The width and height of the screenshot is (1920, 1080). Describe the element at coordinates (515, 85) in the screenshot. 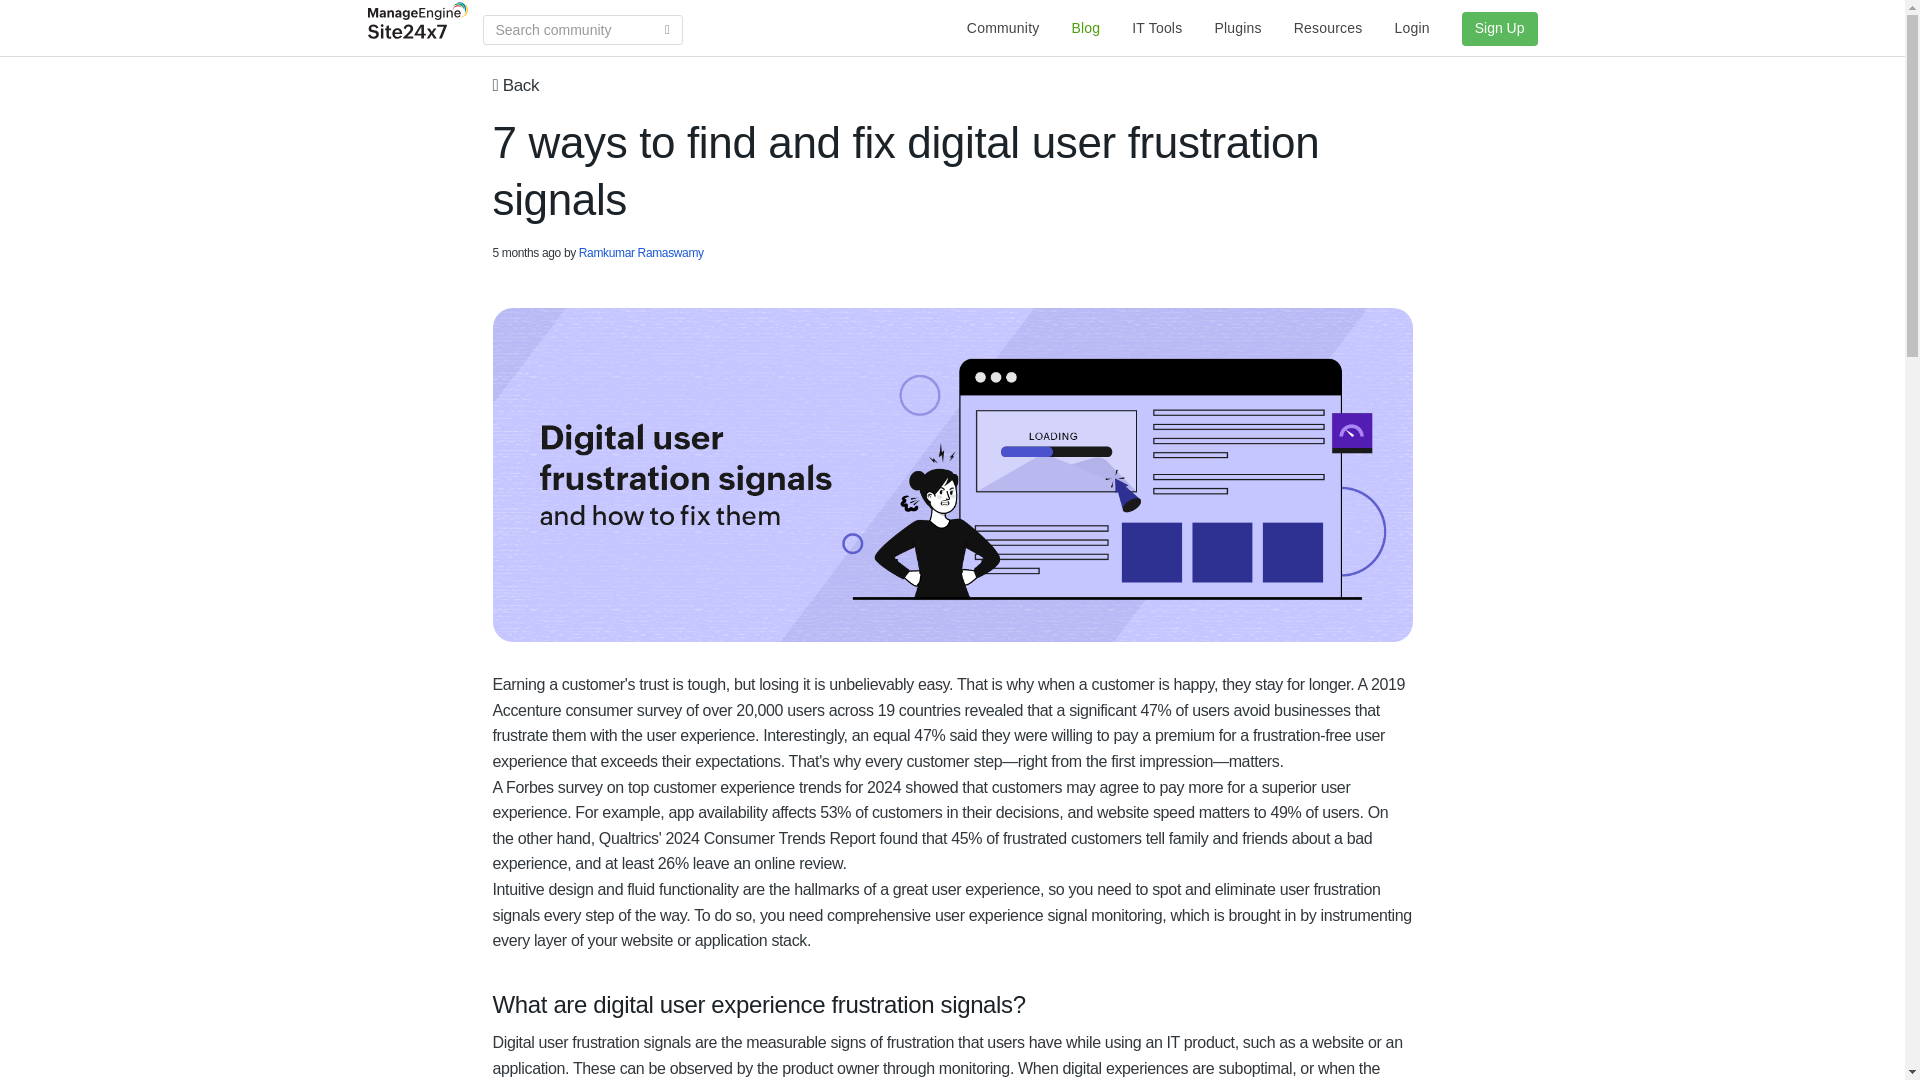

I see `Back` at that location.